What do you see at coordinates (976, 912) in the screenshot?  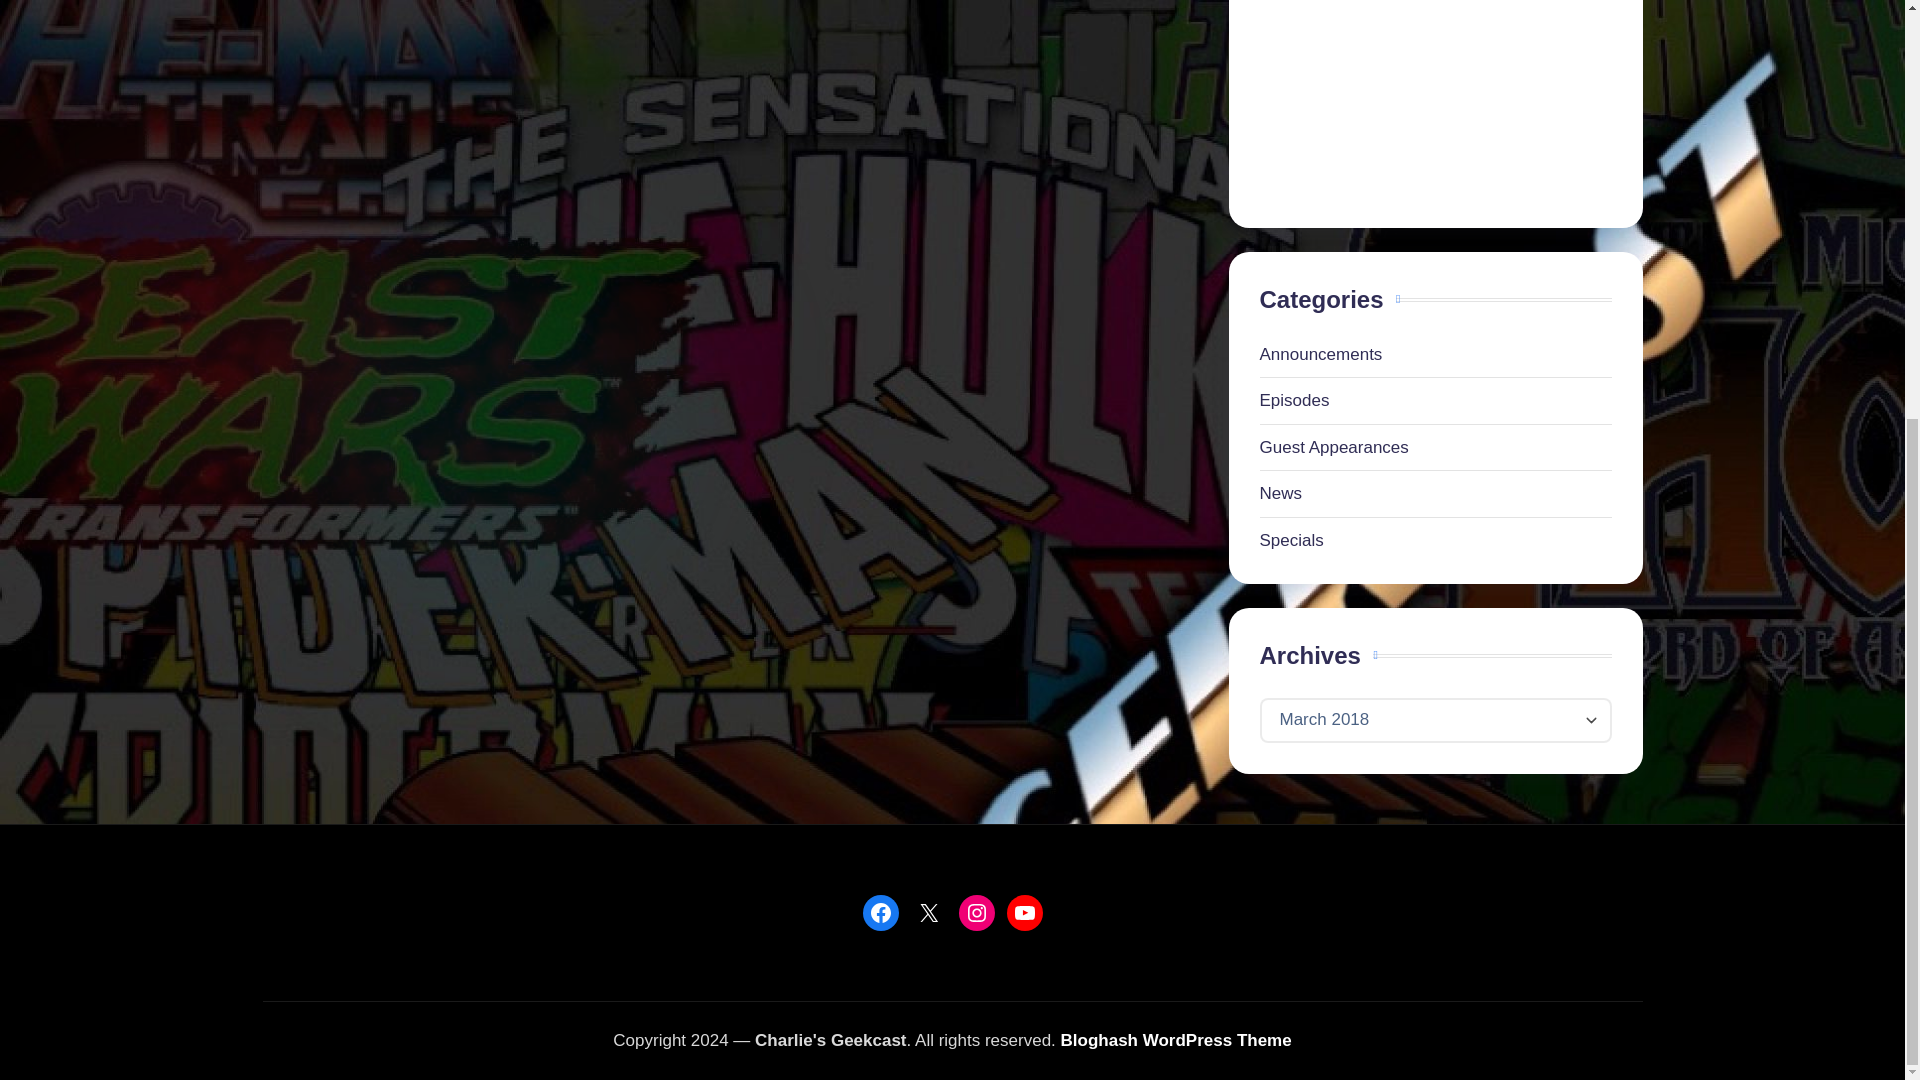 I see `Instagram` at bounding box center [976, 912].